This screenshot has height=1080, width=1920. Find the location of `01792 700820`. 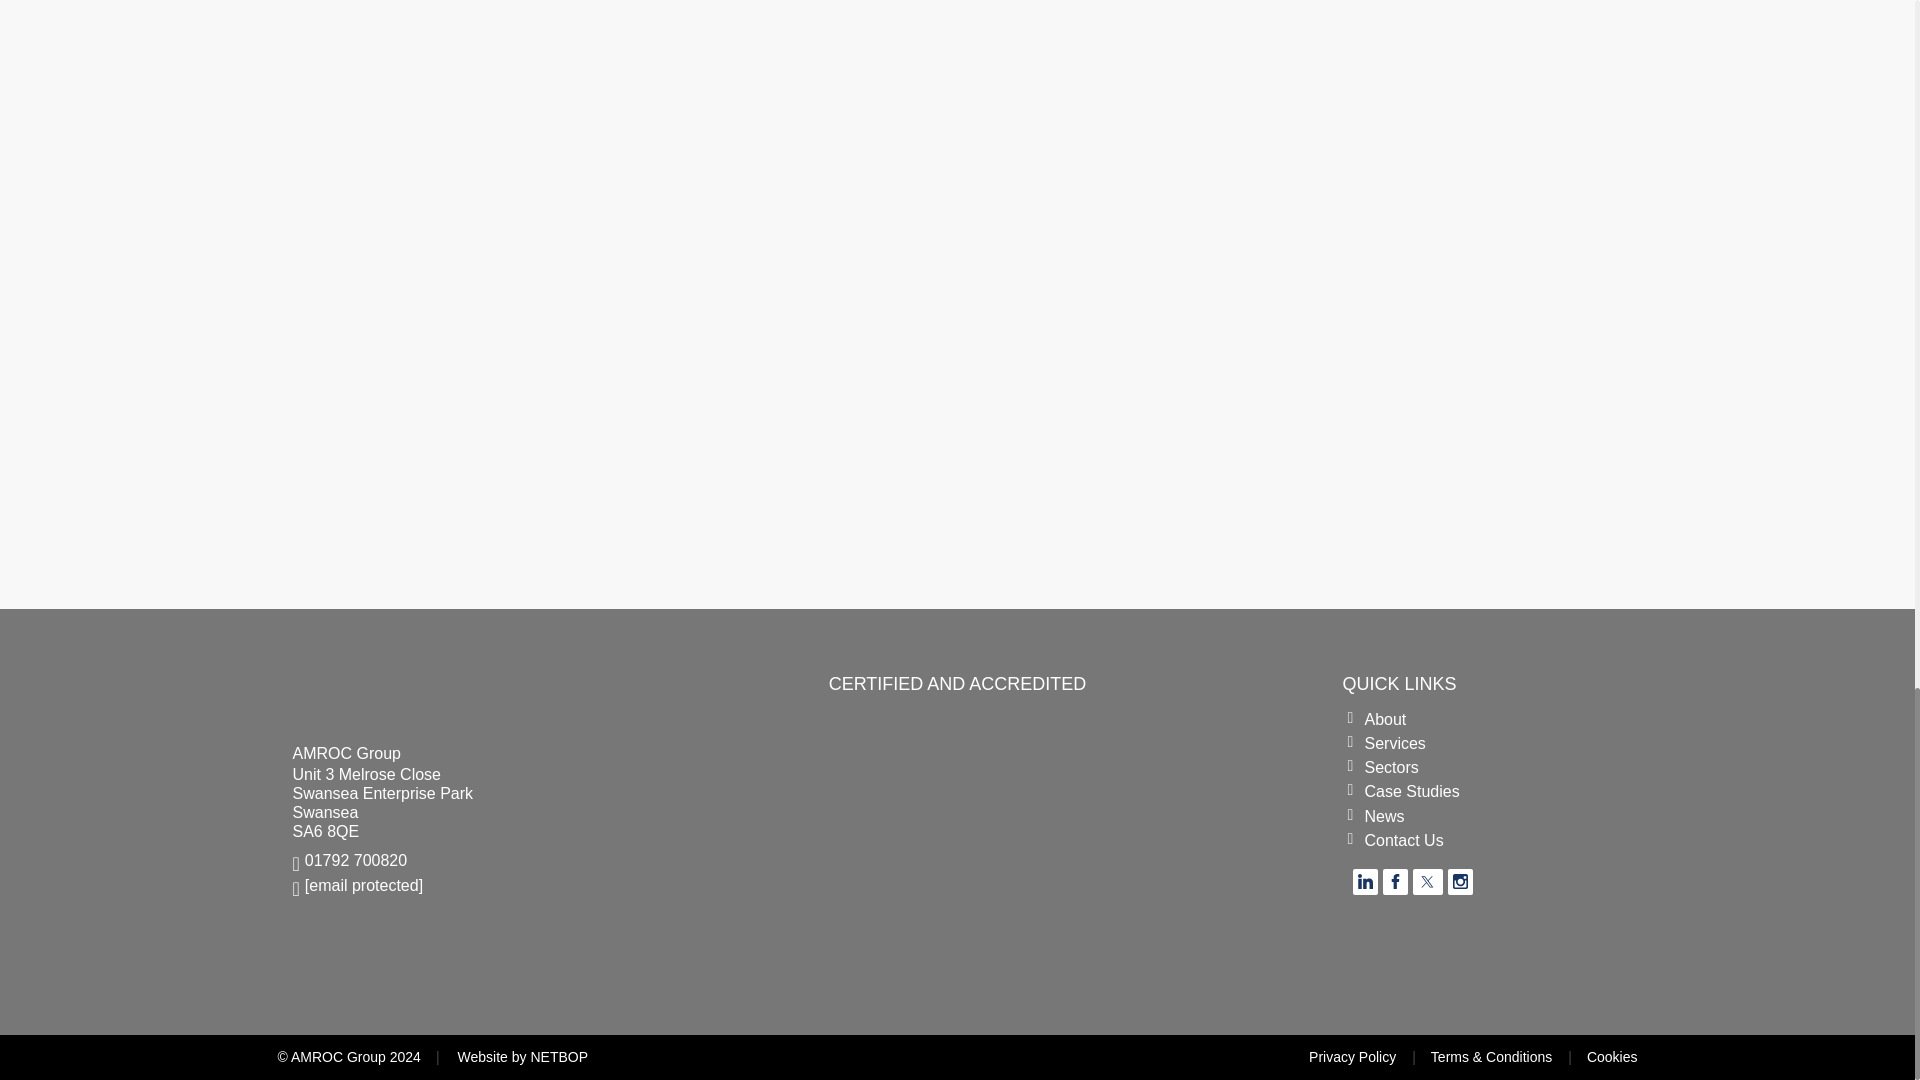

01792 700820 is located at coordinates (446, 859).